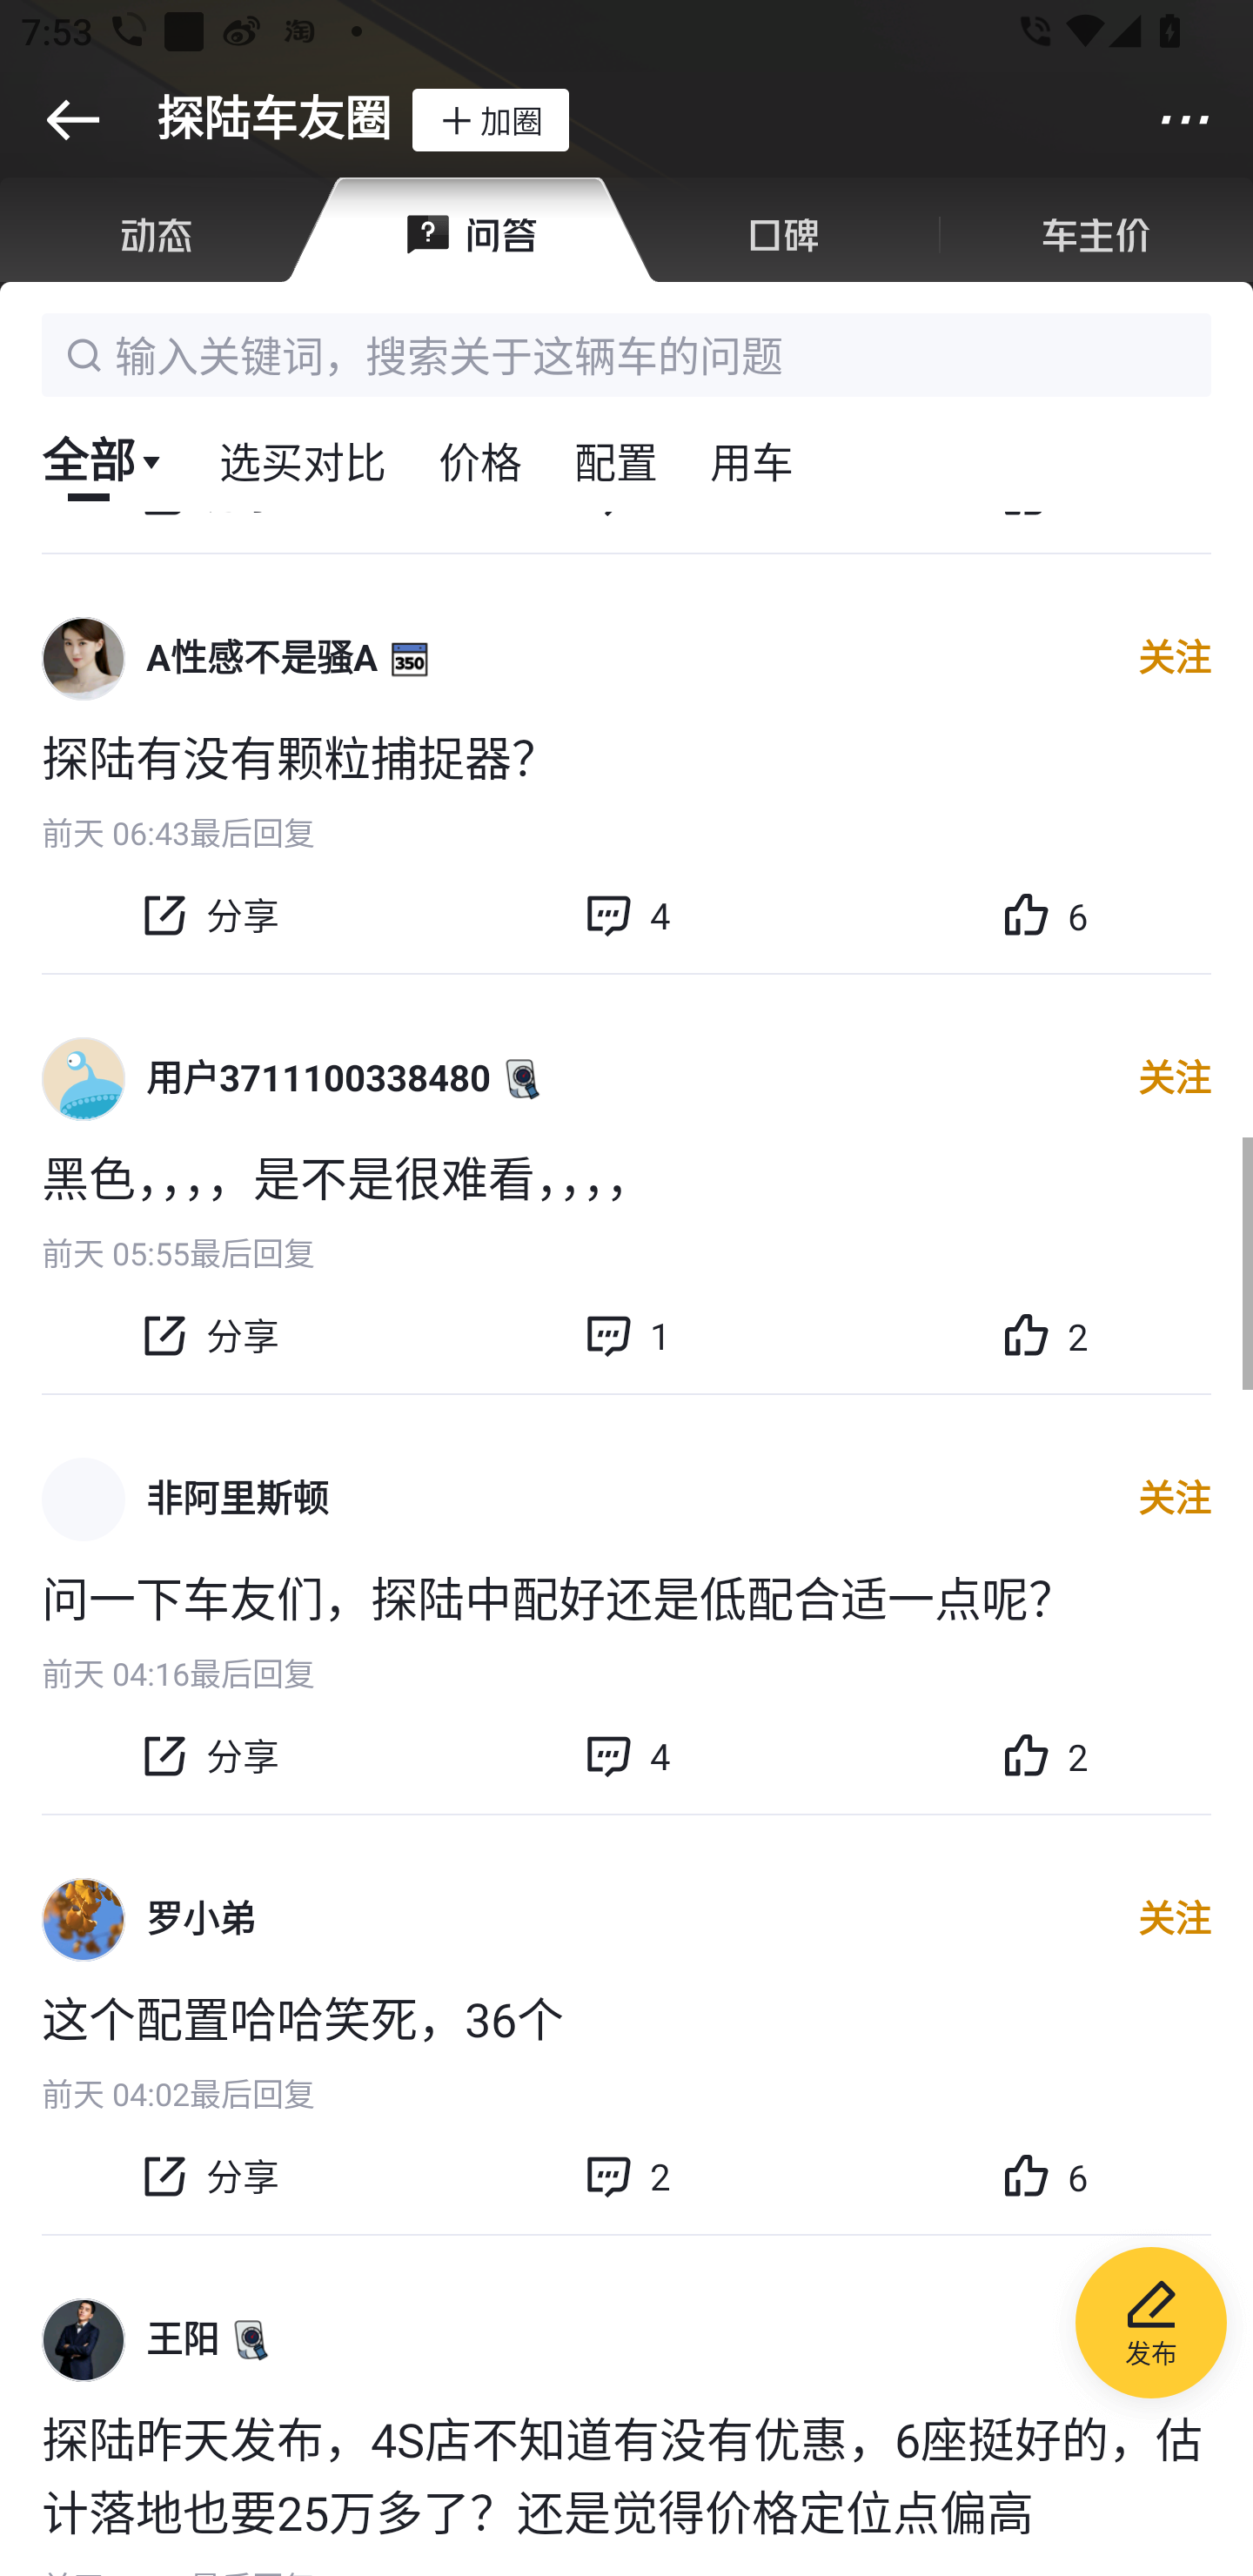  Describe the element at coordinates (626, 1595) in the screenshot. I see `问一下车友们，探陆中配好还是低配合适一点呢？` at that location.